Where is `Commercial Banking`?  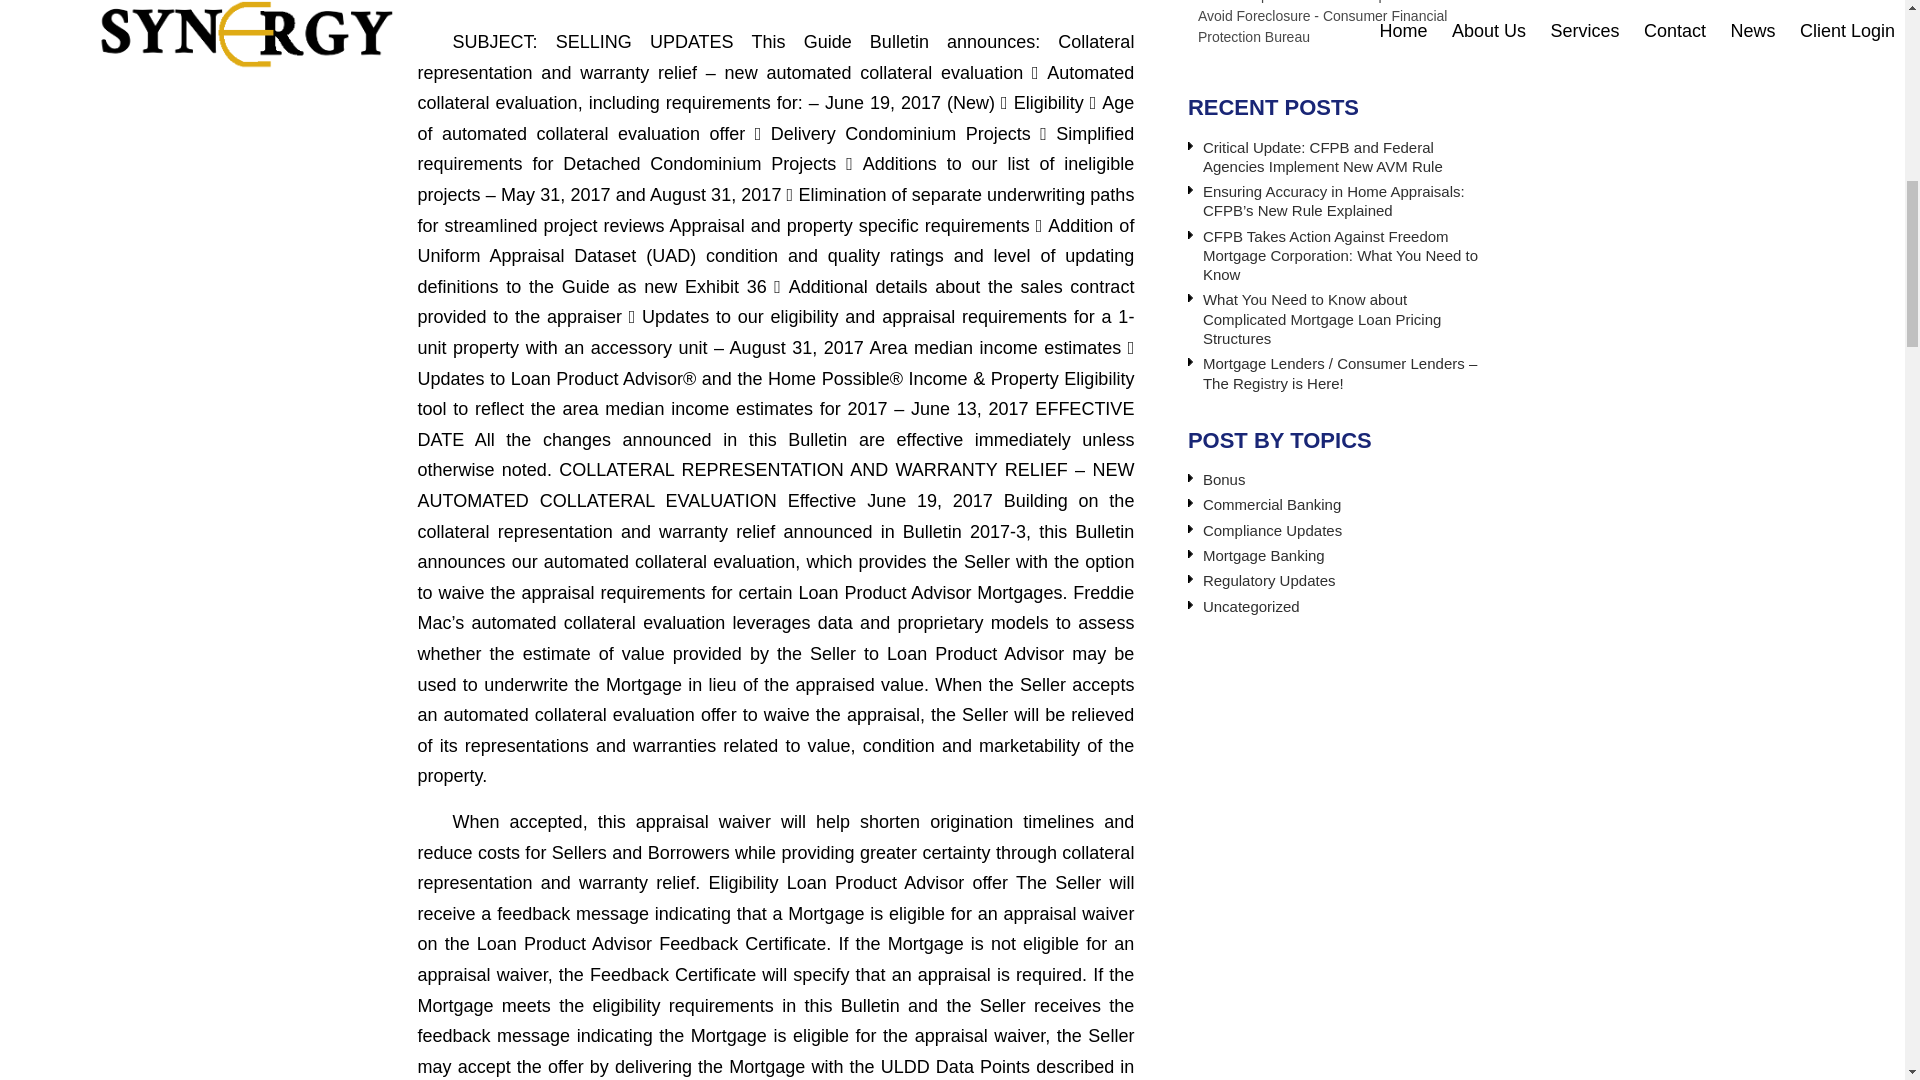 Commercial Banking is located at coordinates (1272, 504).